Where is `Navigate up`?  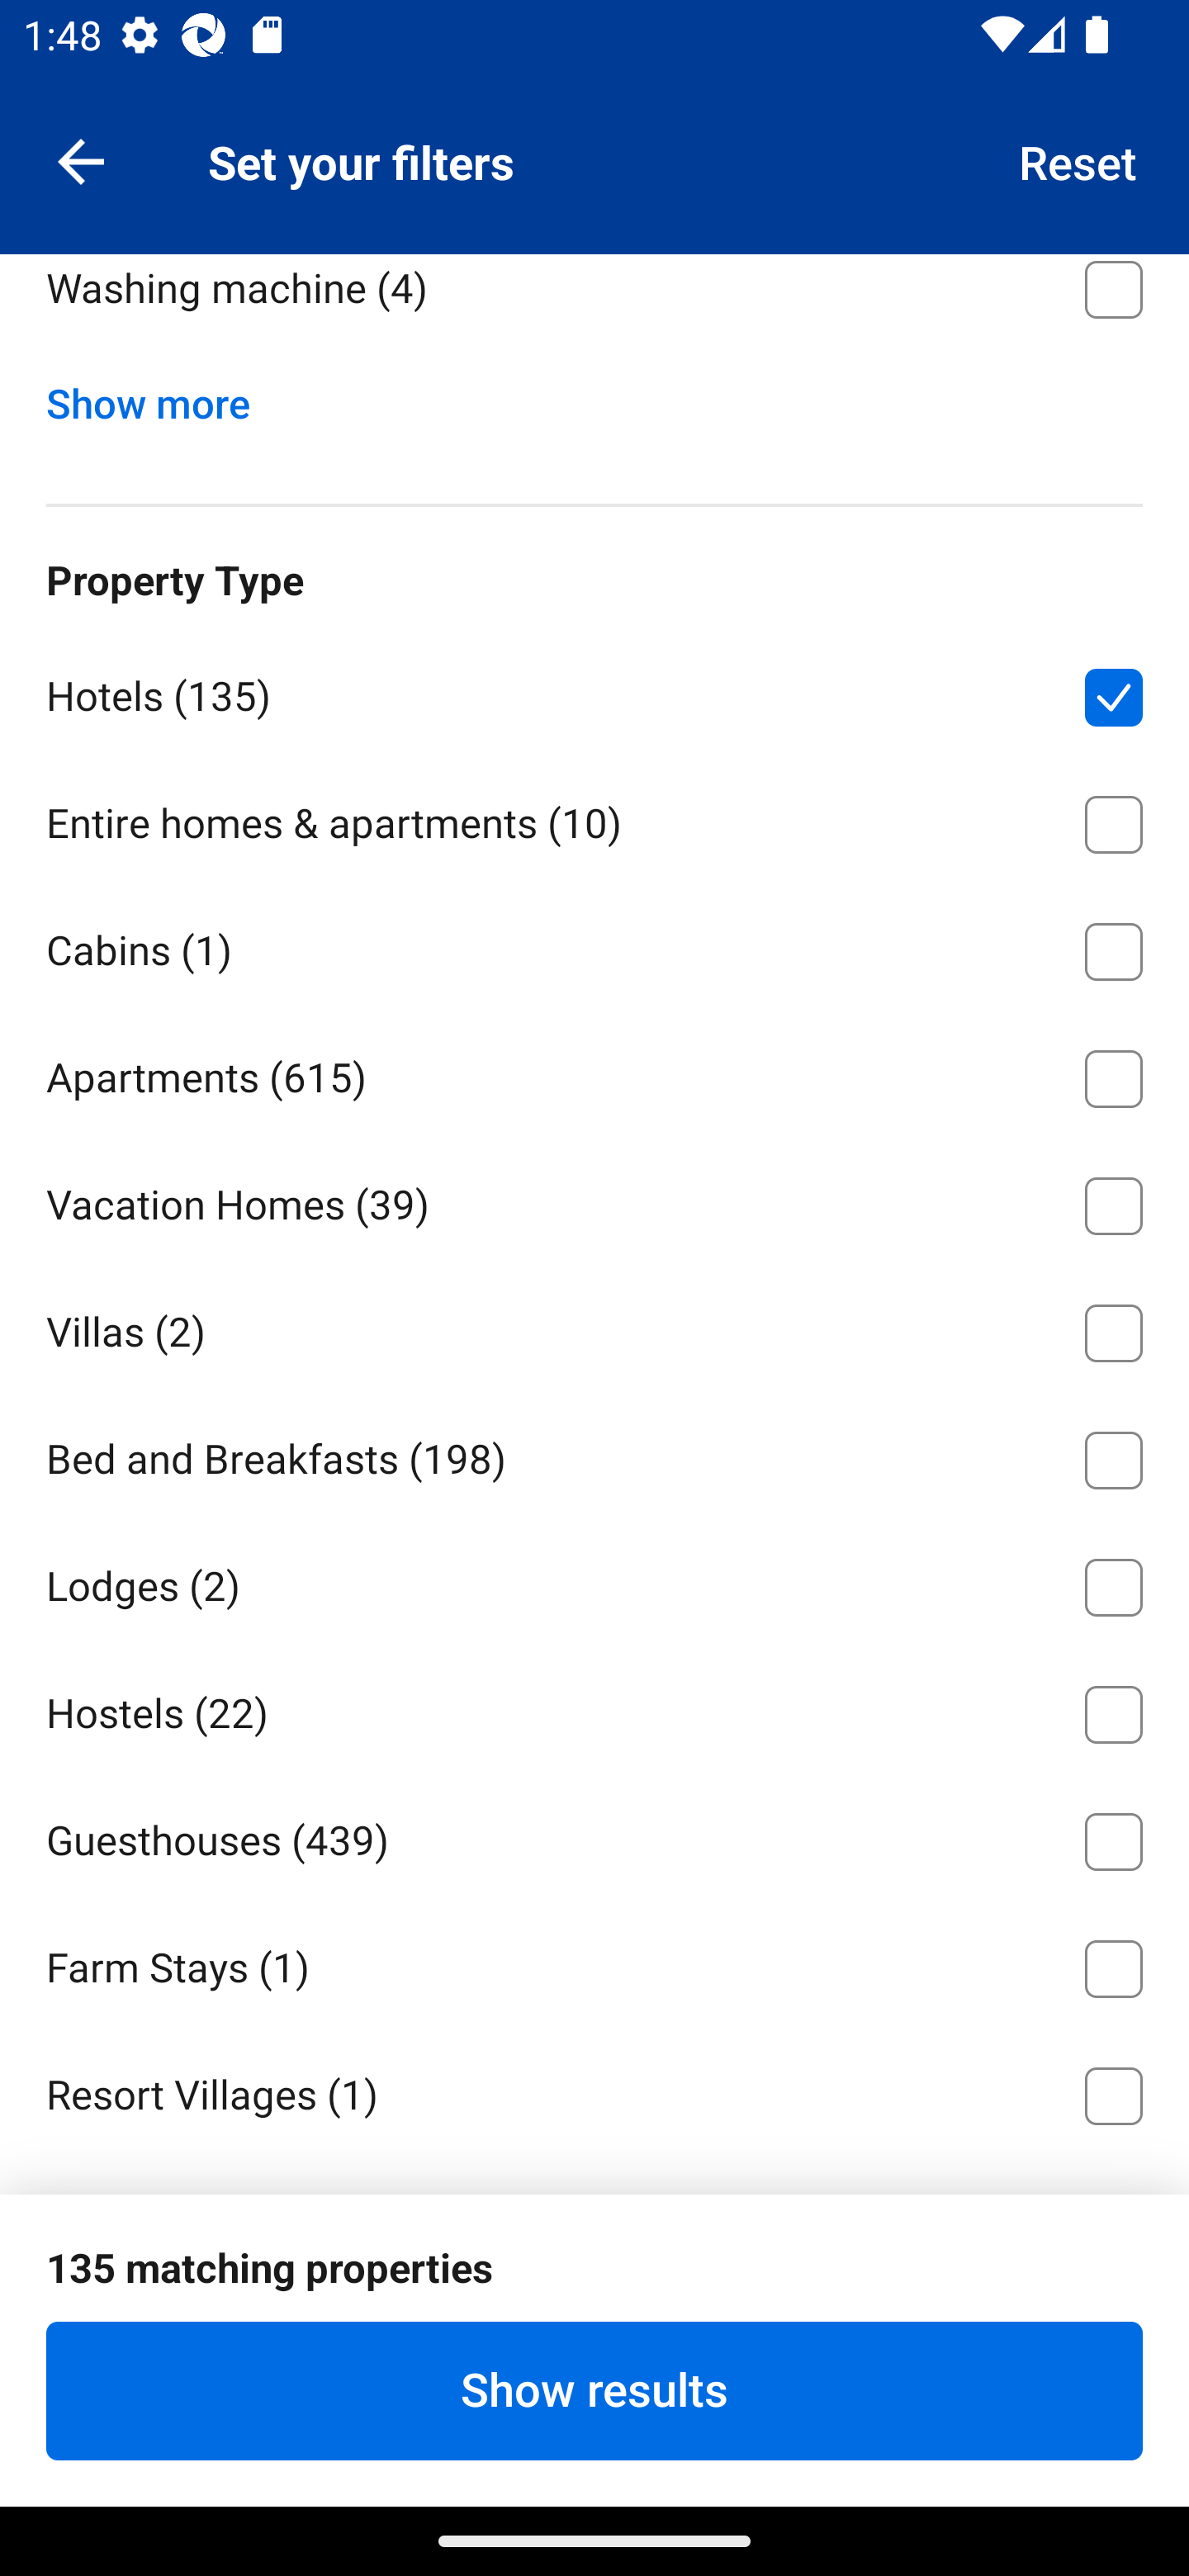 Navigate up is located at coordinates (81, 160).